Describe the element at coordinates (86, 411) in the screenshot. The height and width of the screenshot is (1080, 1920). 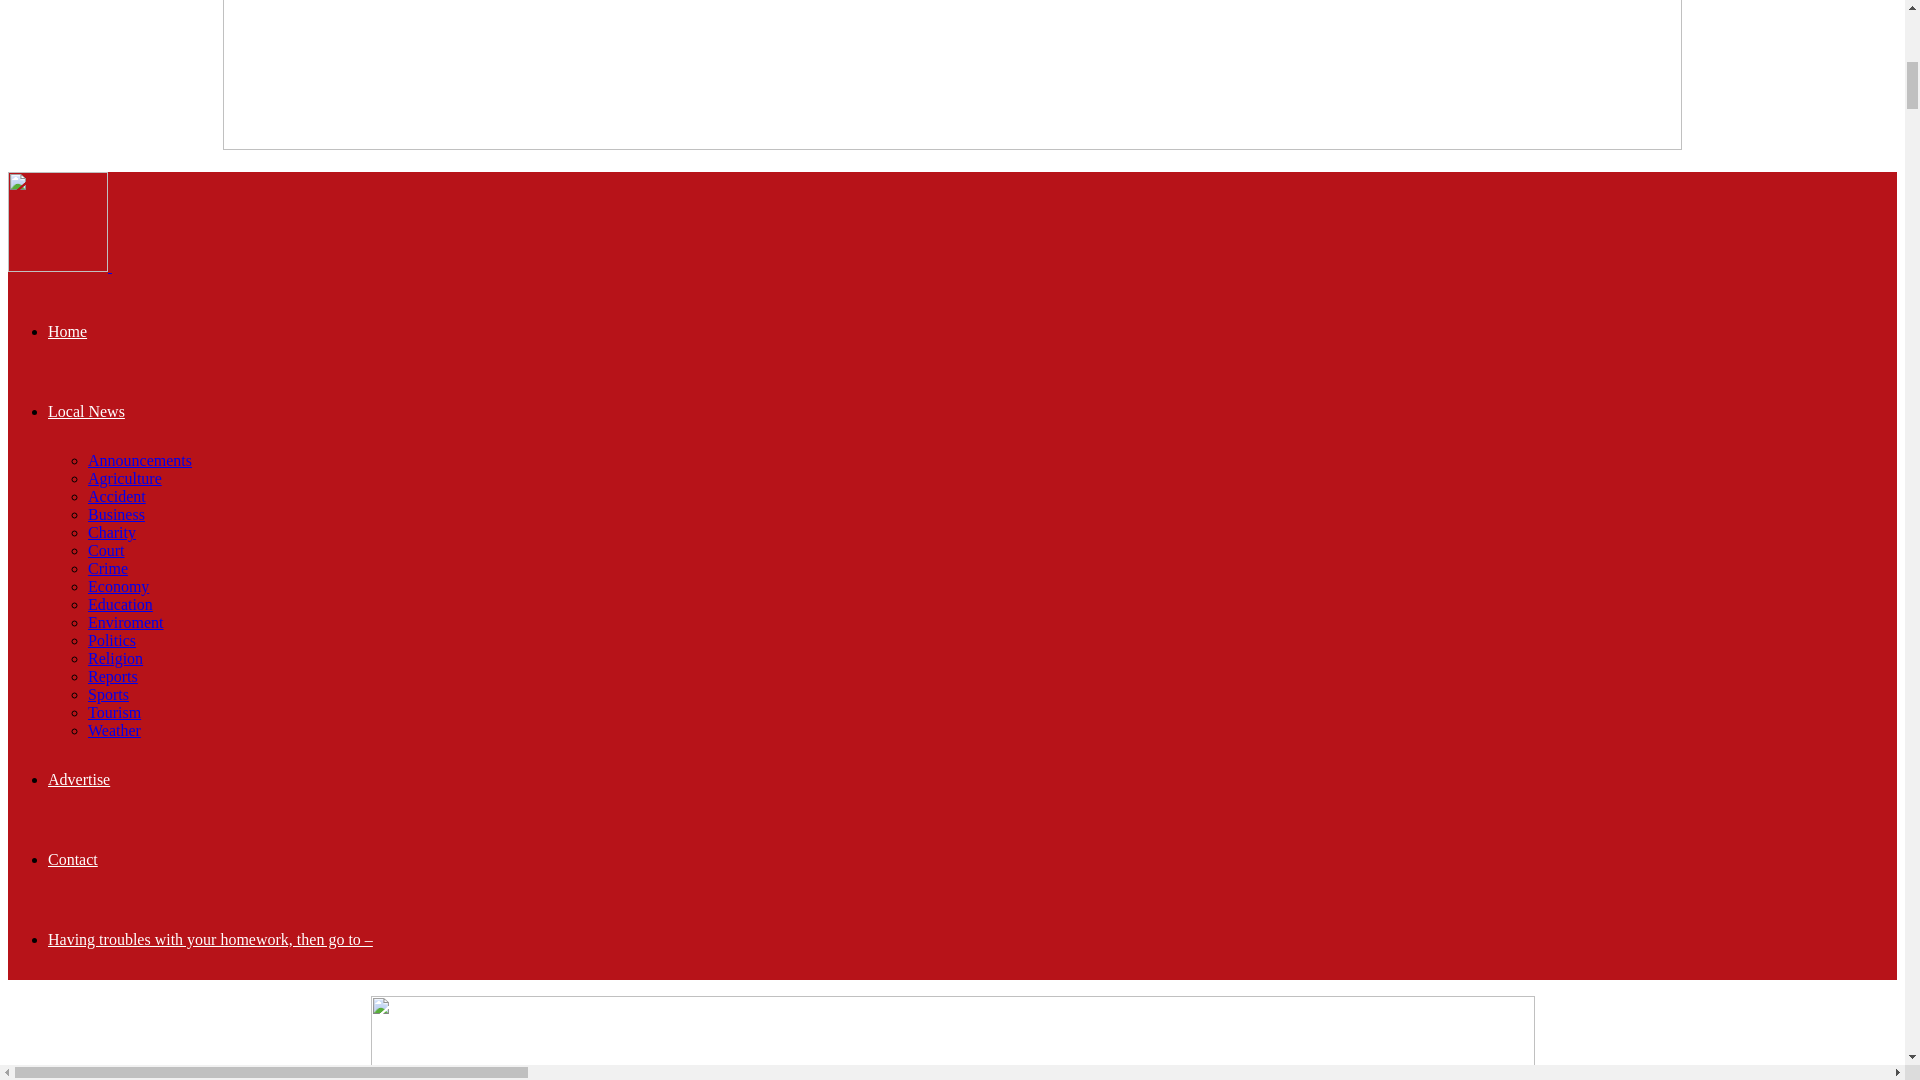
I see `Local News` at that location.